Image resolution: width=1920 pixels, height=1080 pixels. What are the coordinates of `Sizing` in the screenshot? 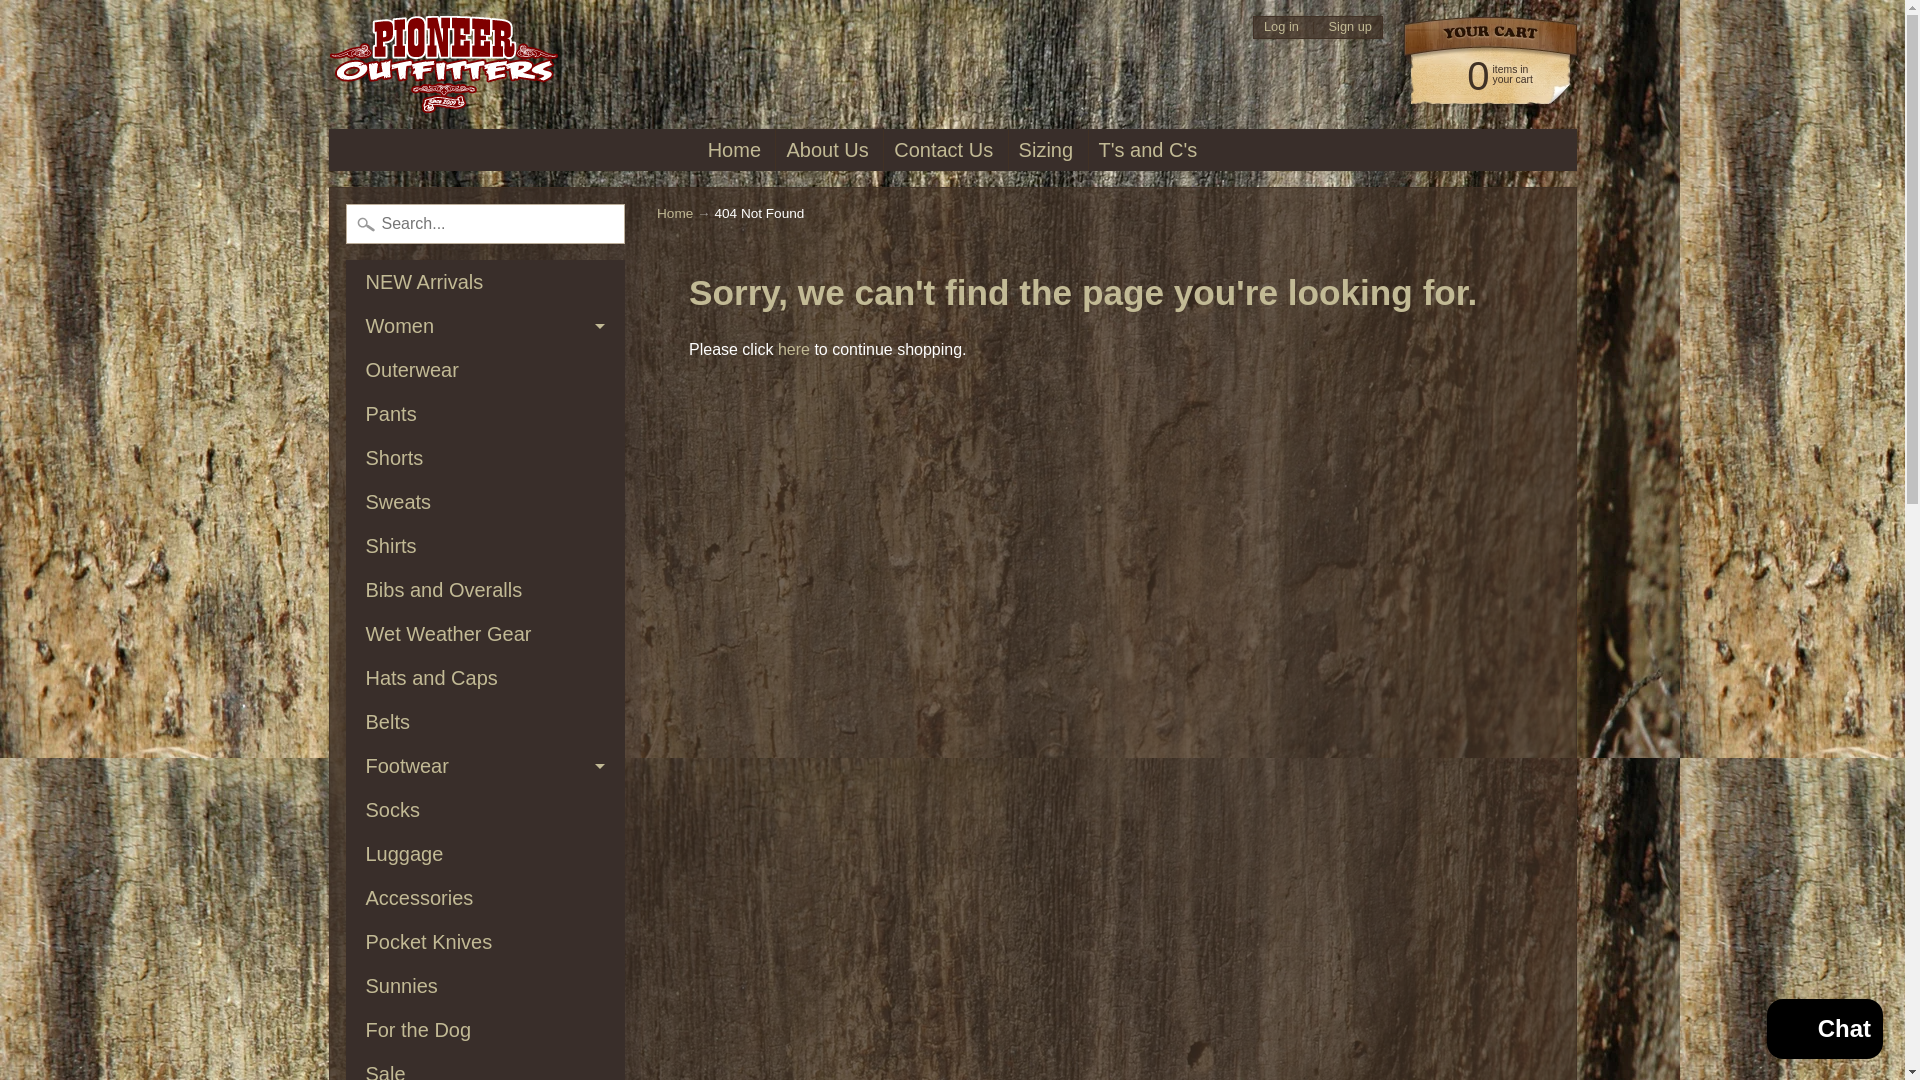 It's located at (1046, 149).